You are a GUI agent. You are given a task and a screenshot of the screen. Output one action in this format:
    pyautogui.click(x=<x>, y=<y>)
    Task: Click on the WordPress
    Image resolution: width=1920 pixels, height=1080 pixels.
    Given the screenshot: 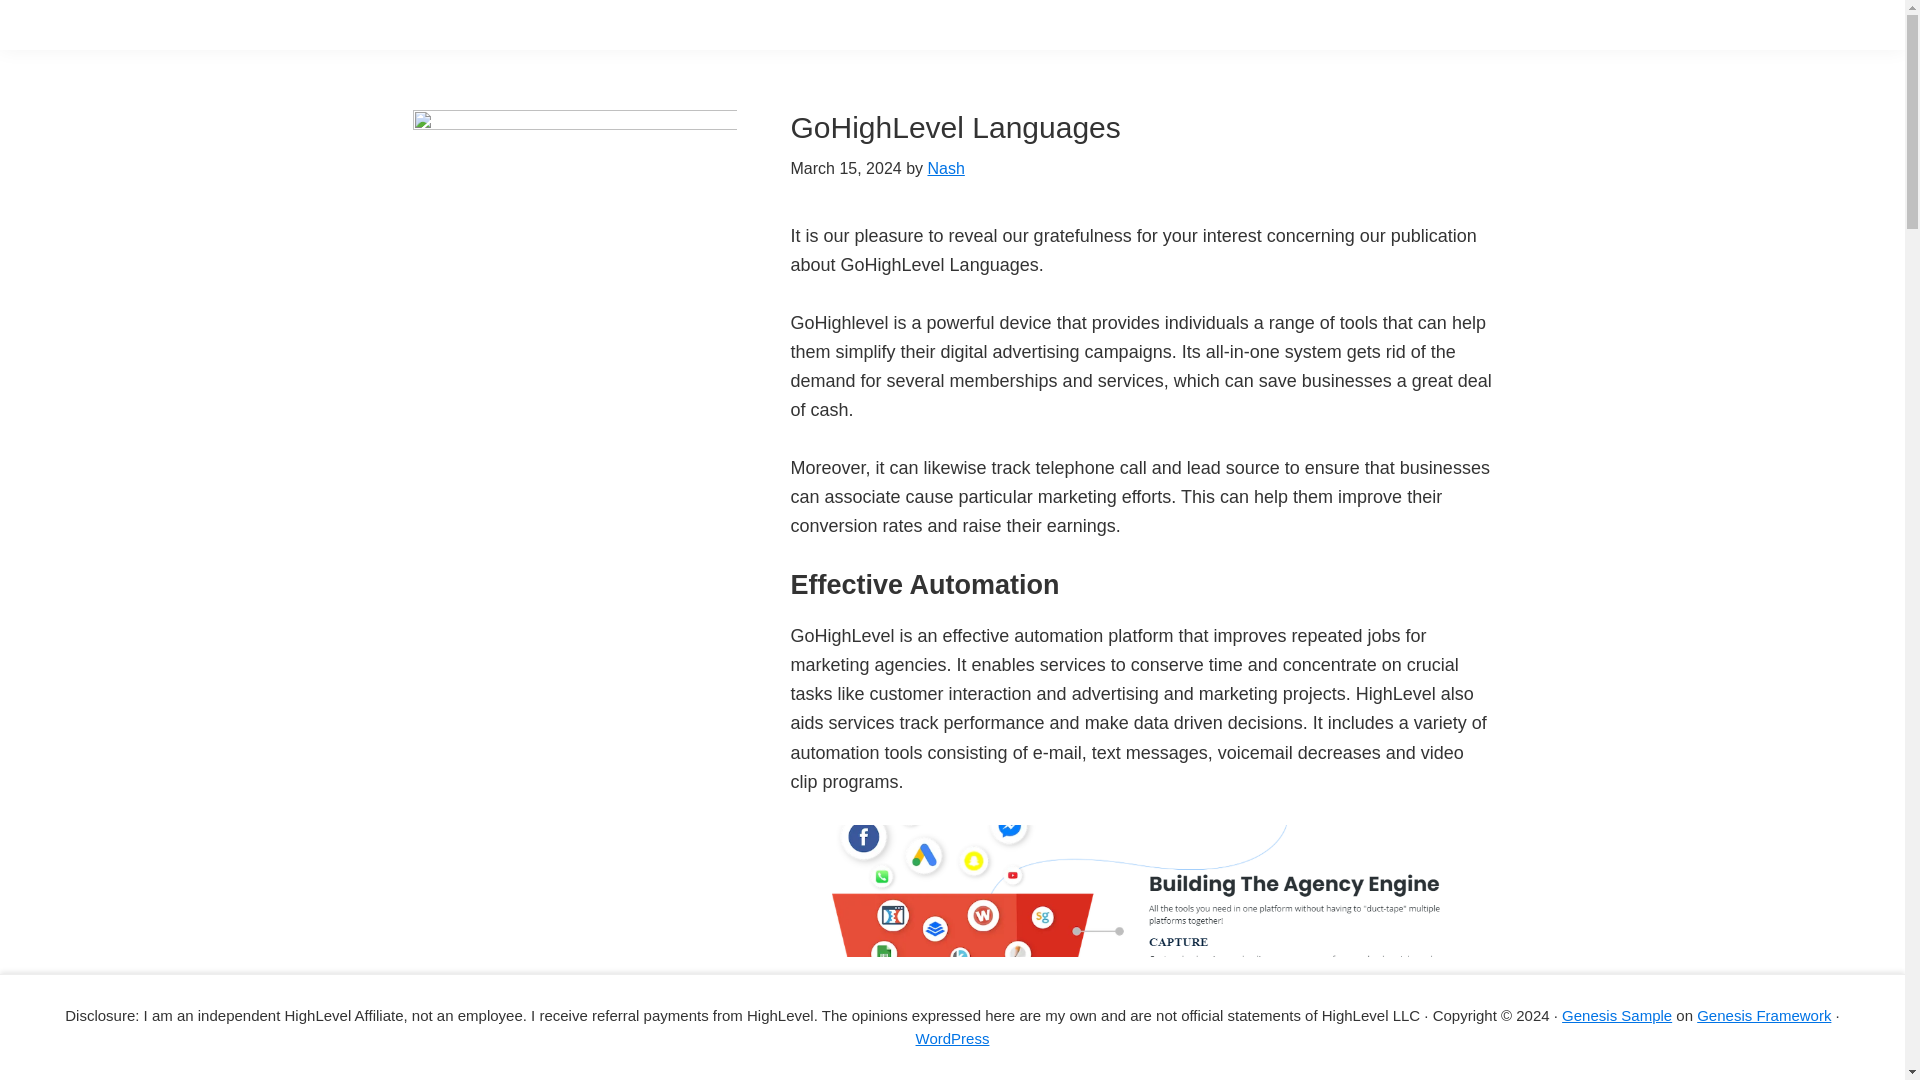 What is the action you would take?
    pyautogui.click(x=952, y=1038)
    